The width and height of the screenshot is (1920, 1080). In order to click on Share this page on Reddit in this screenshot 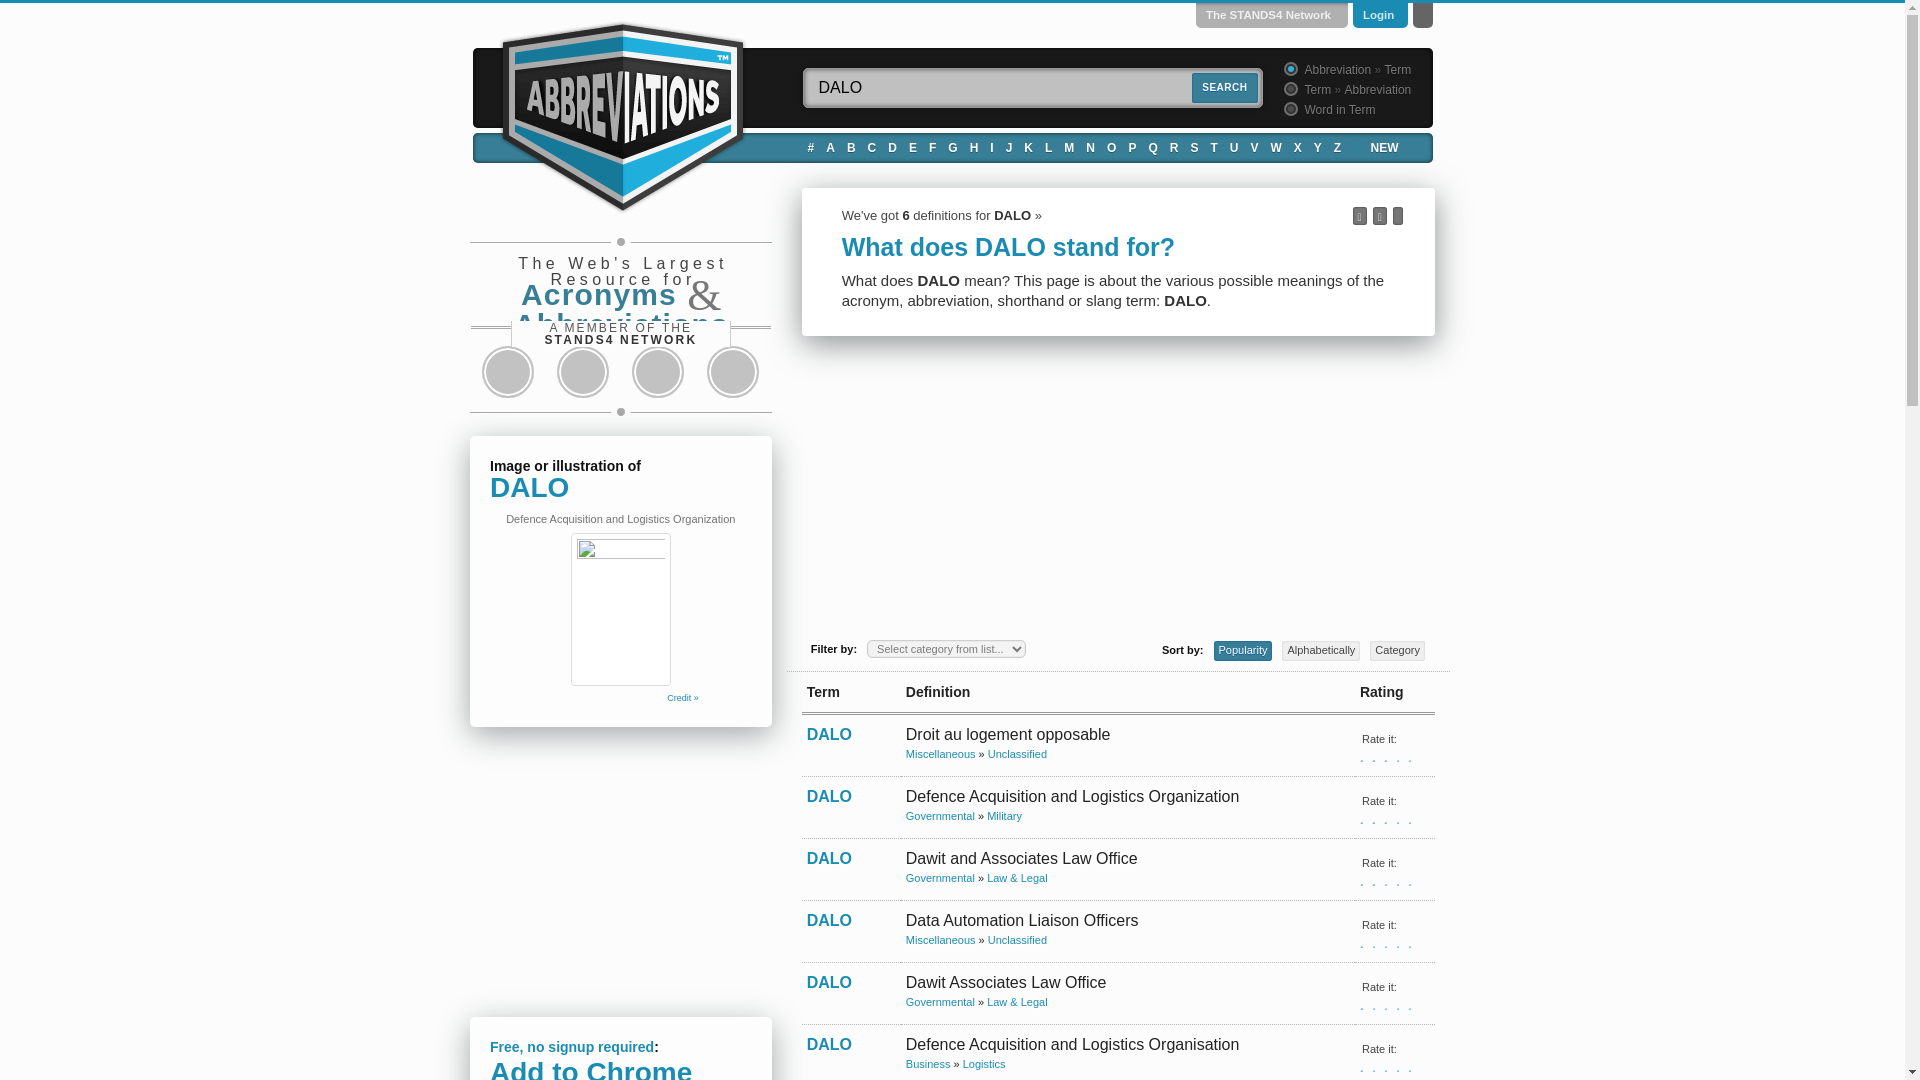, I will do `click(658, 372)`.